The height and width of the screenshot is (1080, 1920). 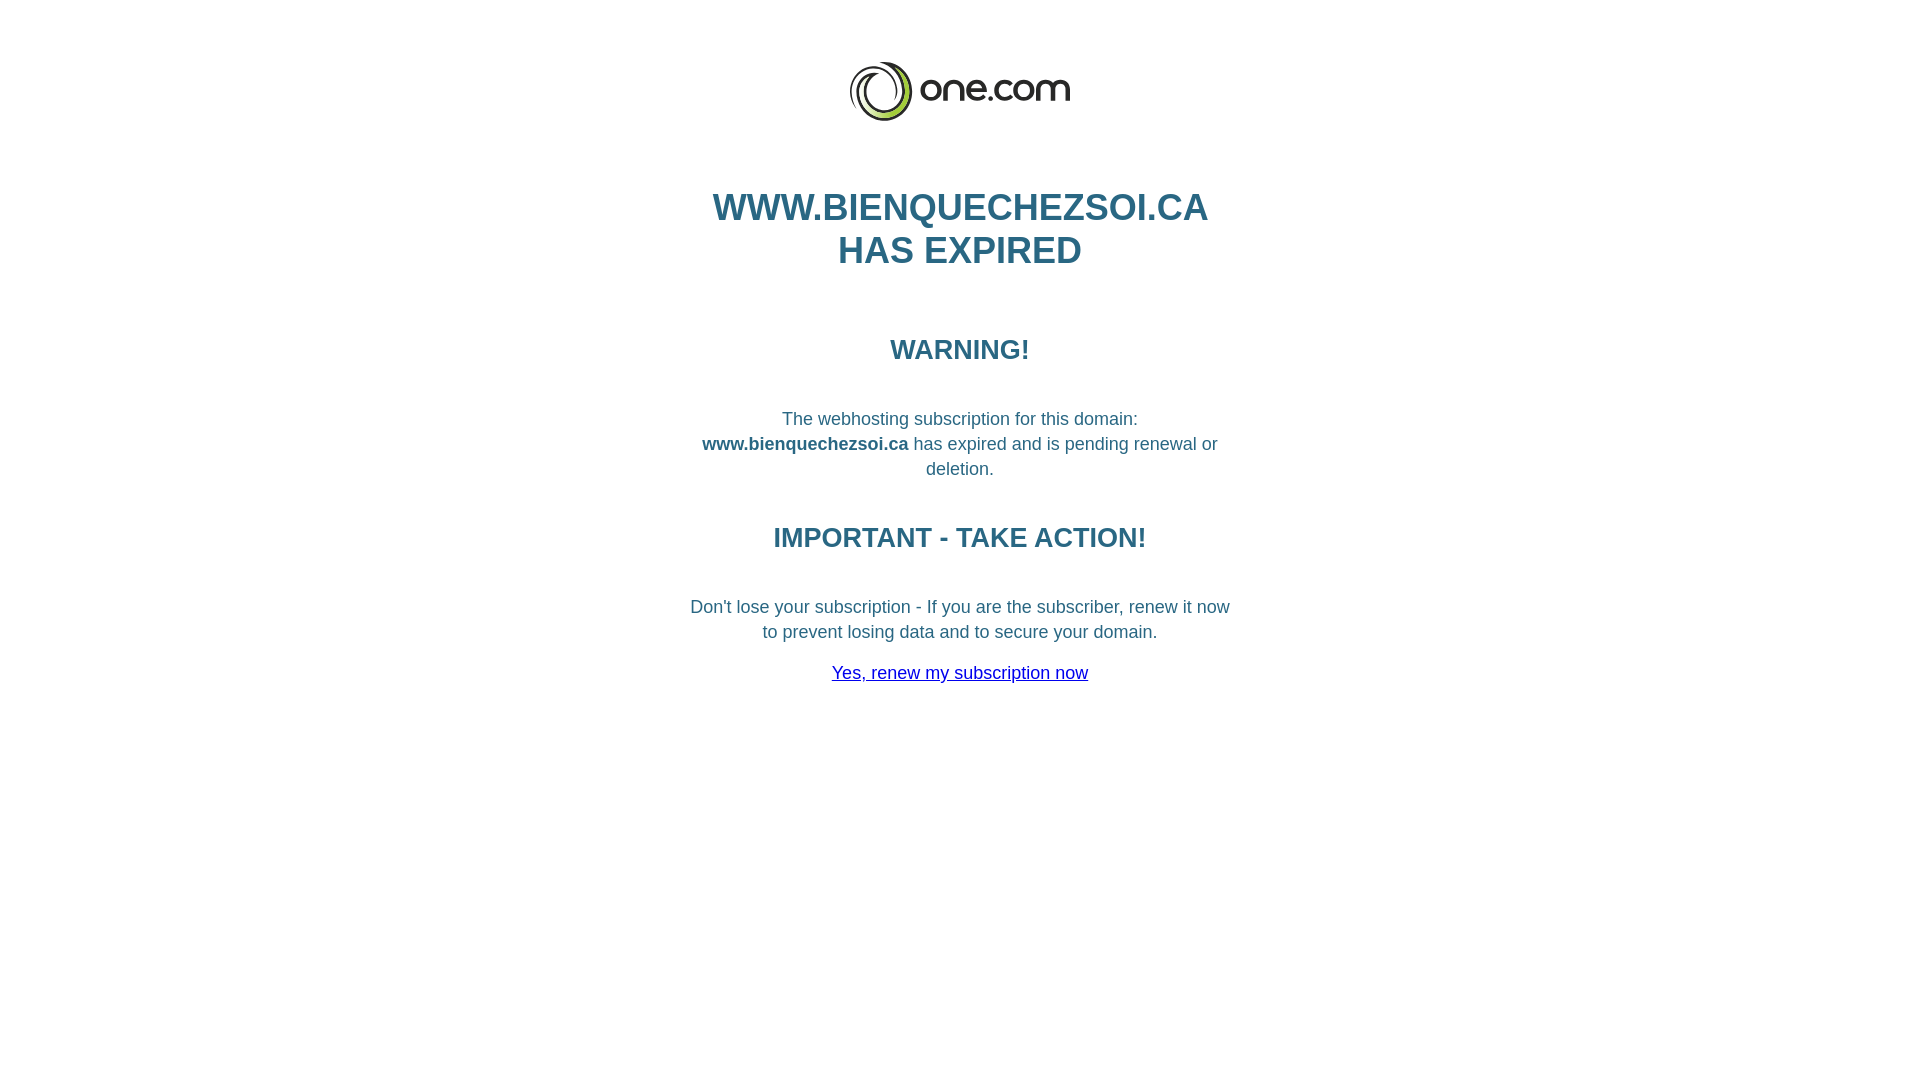 What do you see at coordinates (960, 673) in the screenshot?
I see `Yes, renew my subscription now` at bounding box center [960, 673].